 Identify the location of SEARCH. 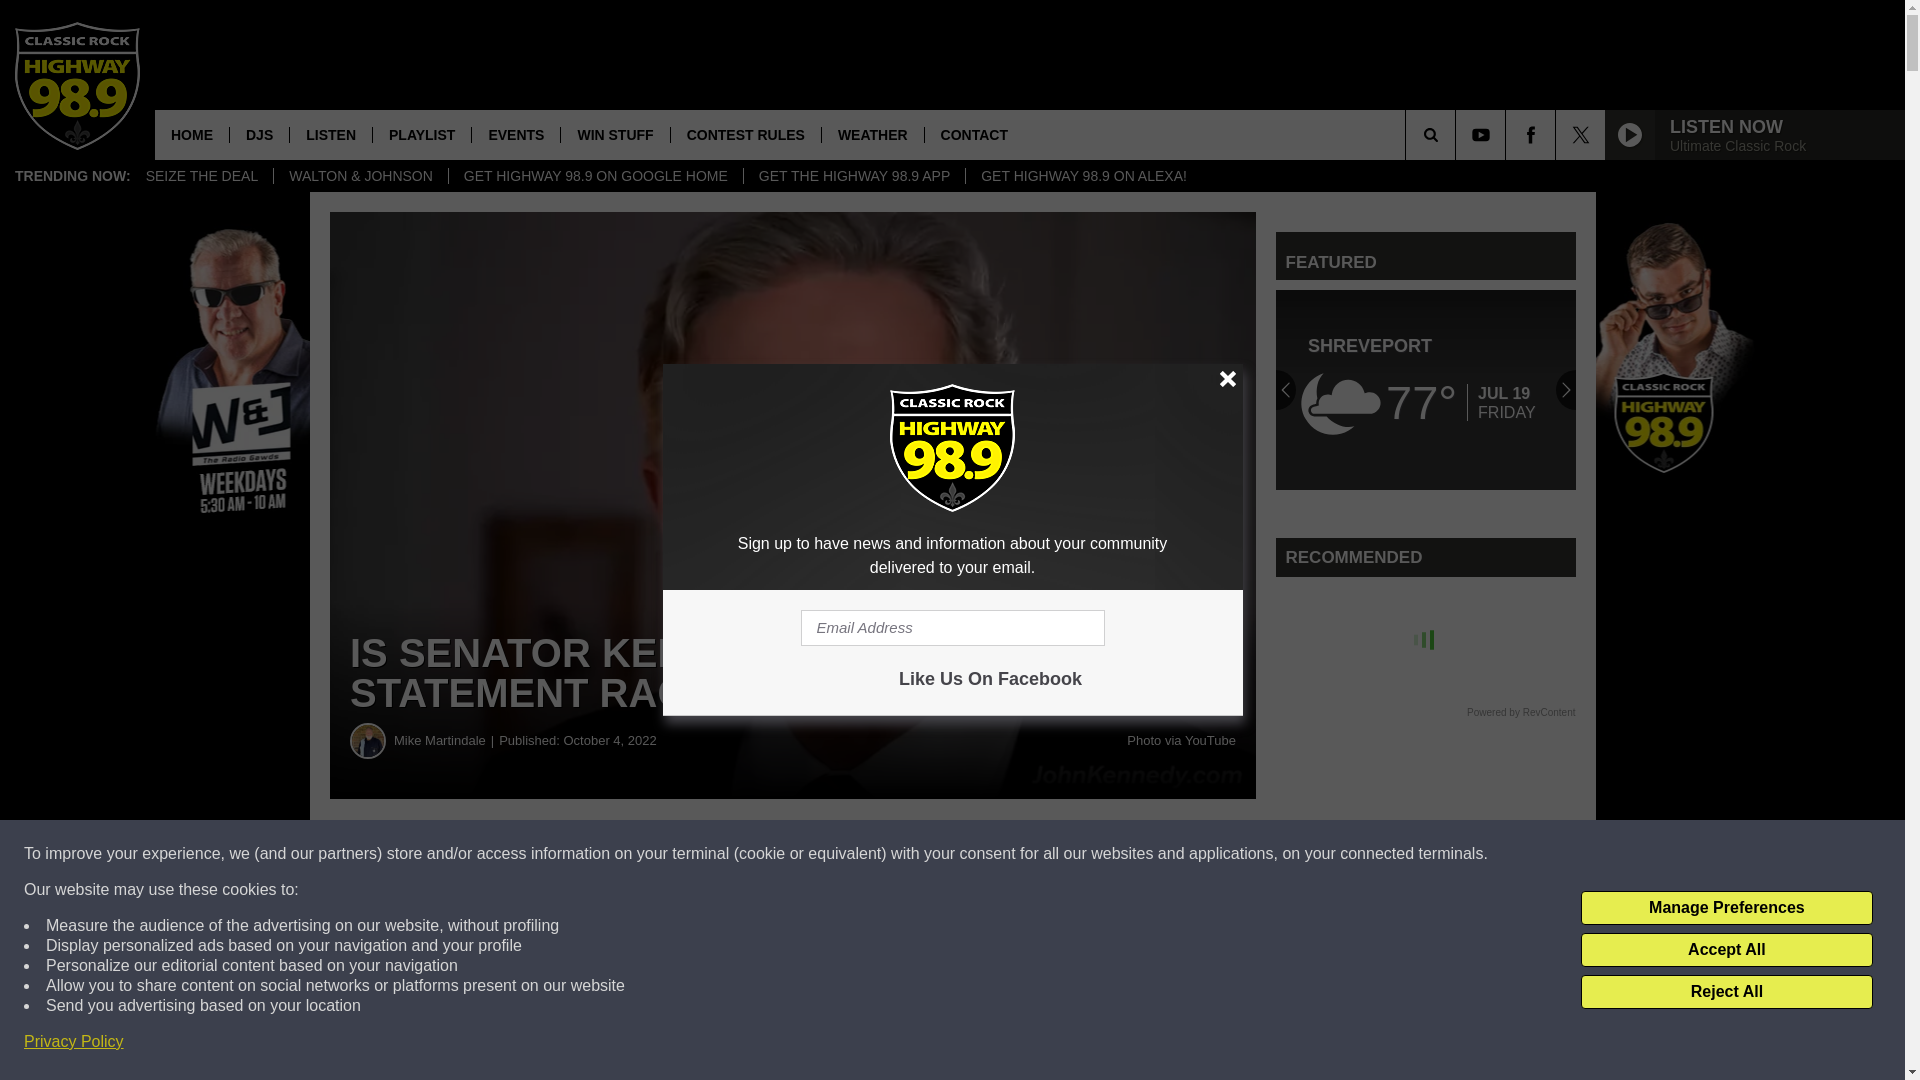
(1458, 134).